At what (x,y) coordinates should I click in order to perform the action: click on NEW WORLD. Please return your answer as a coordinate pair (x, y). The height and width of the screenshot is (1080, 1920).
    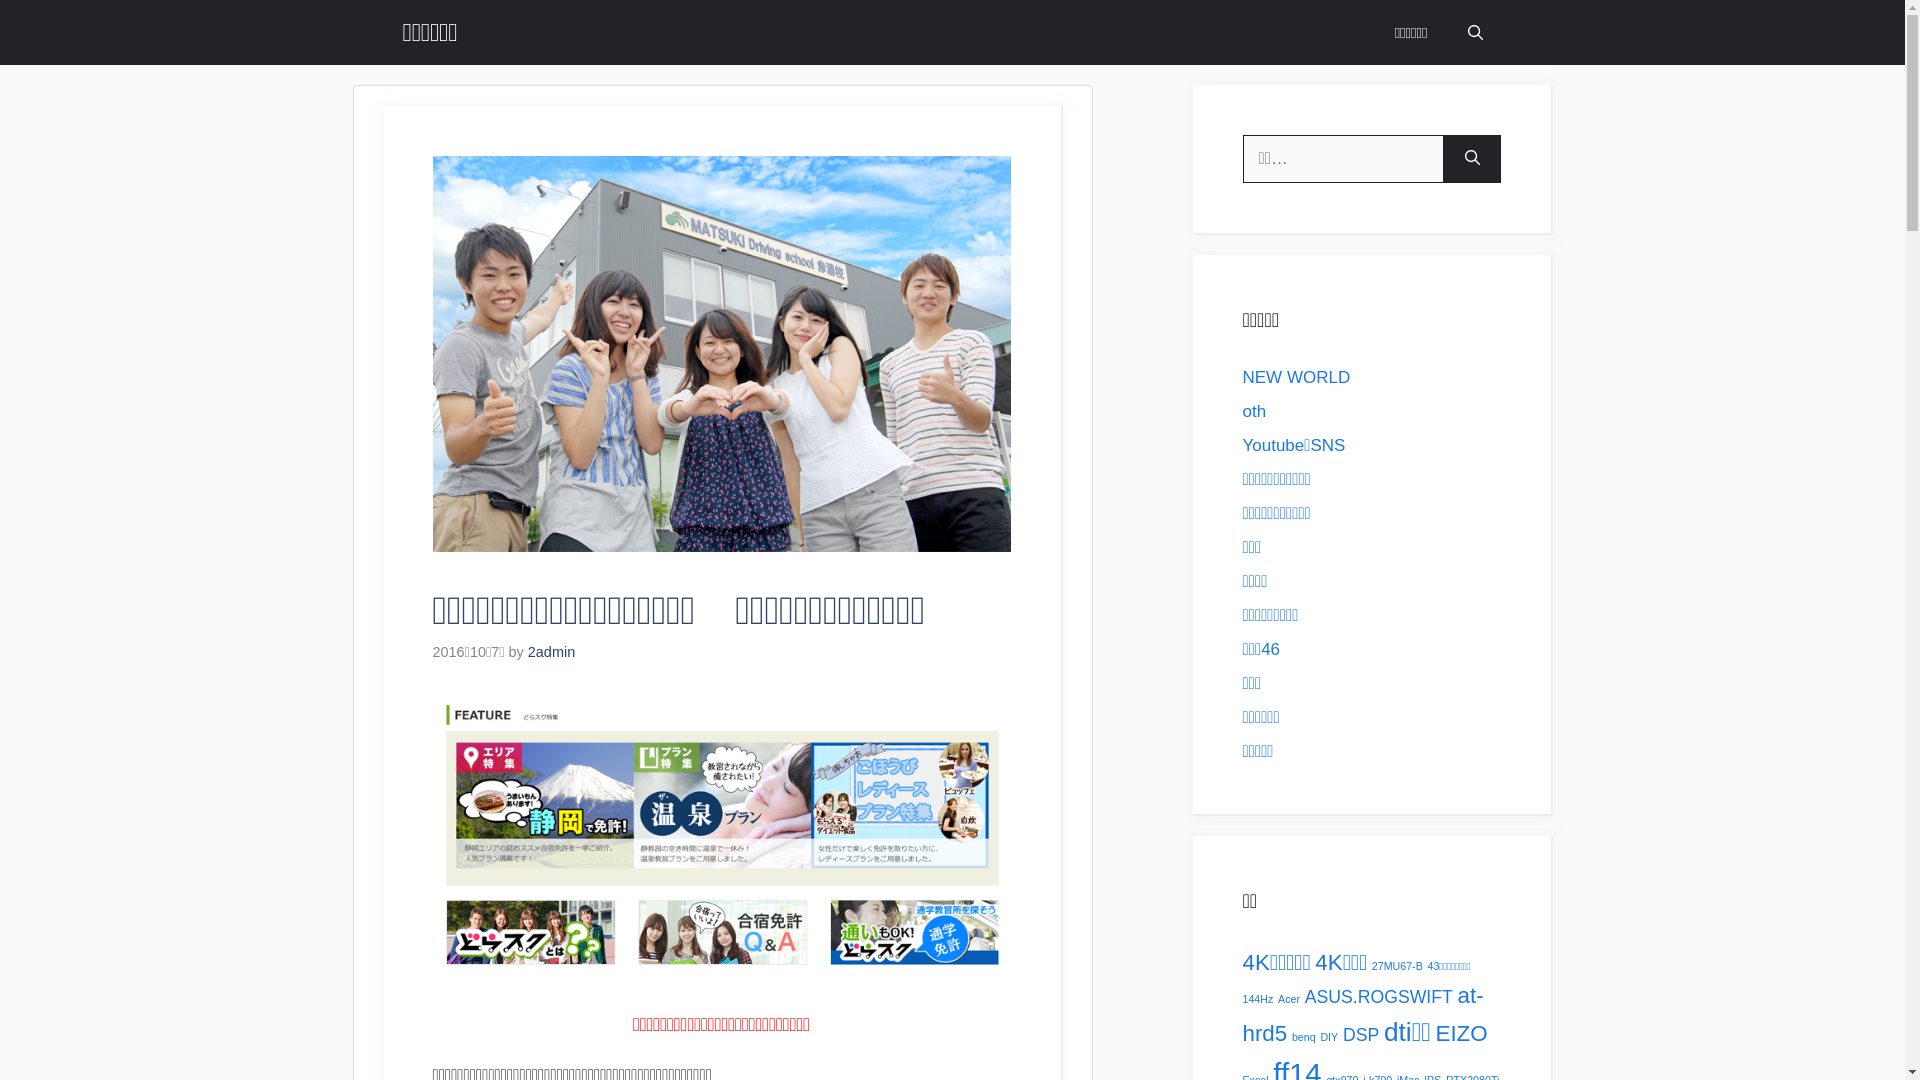
    Looking at the image, I should click on (1296, 378).